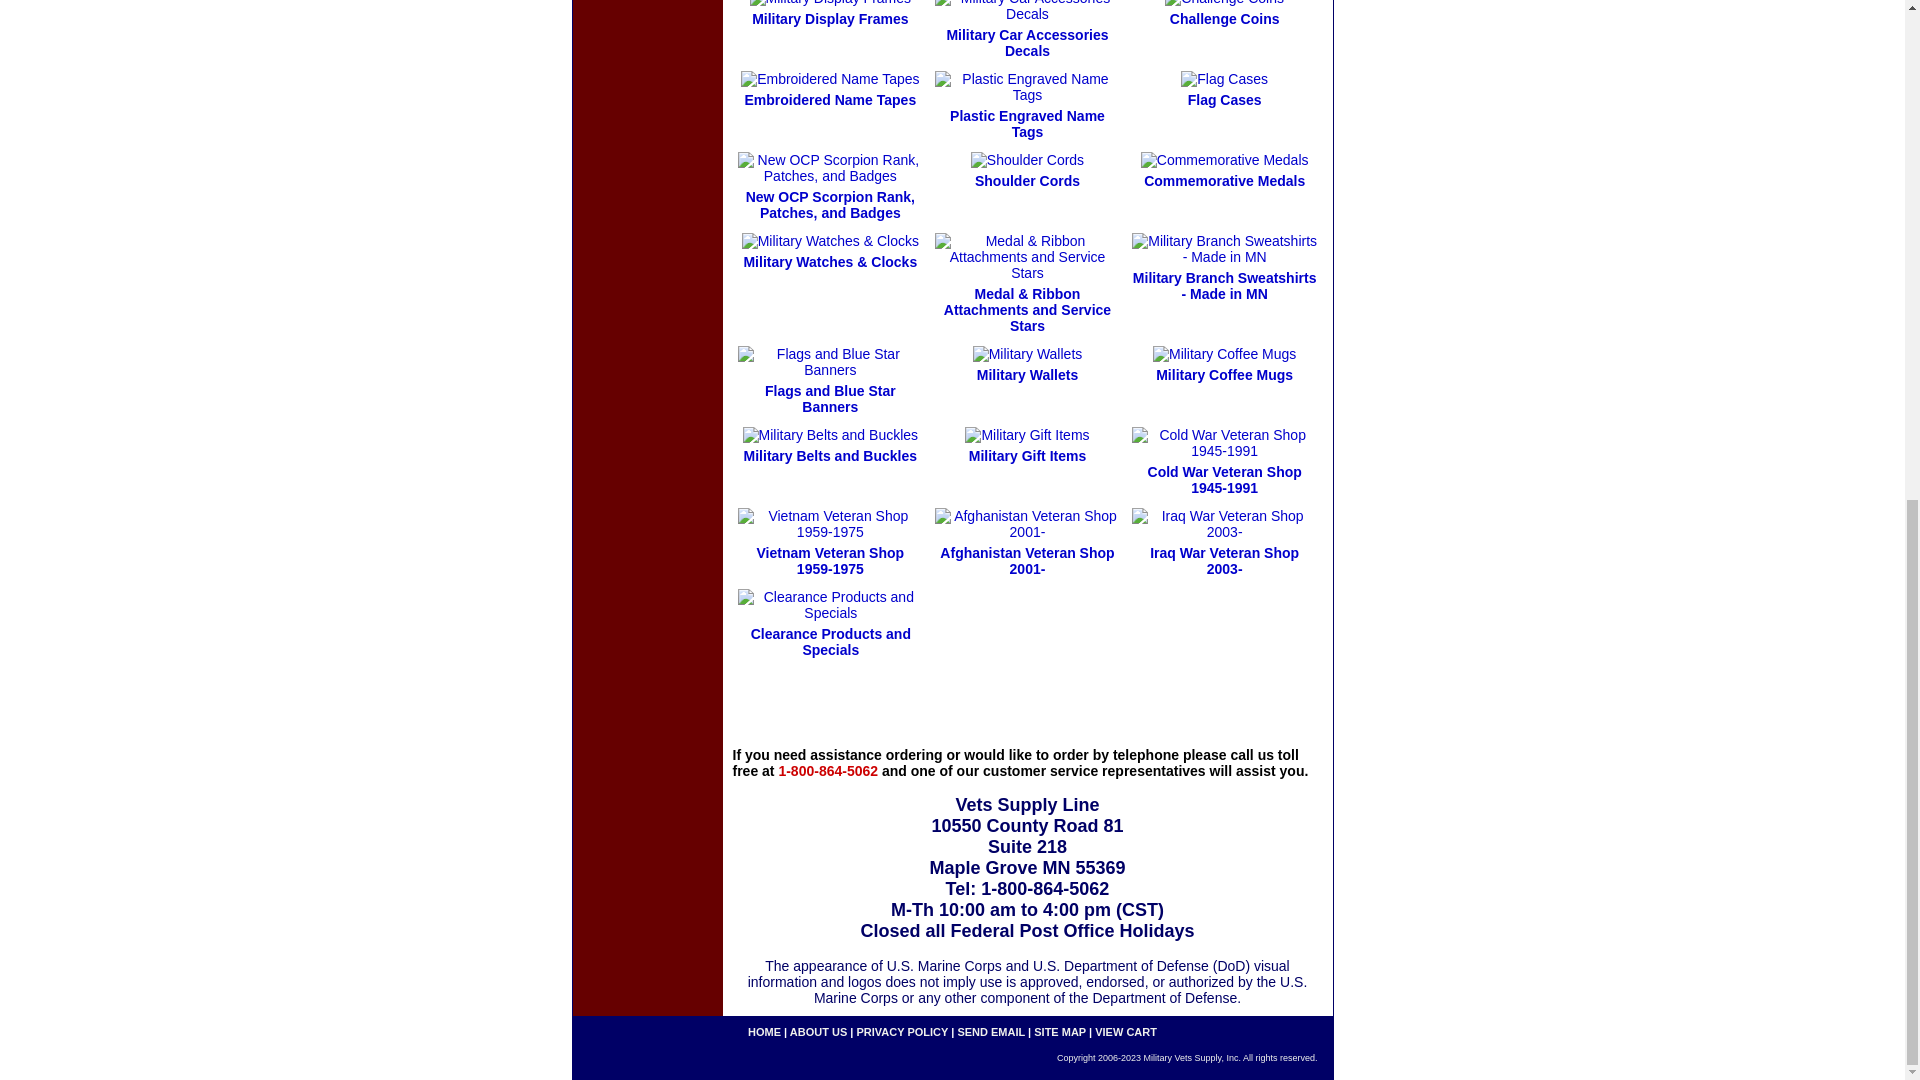 Image resolution: width=1920 pixels, height=1080 pixels. What do you see at coordinates (830, 18) in the screenshot?
I see `Military Display Frames` at bounding box center [830, 18].